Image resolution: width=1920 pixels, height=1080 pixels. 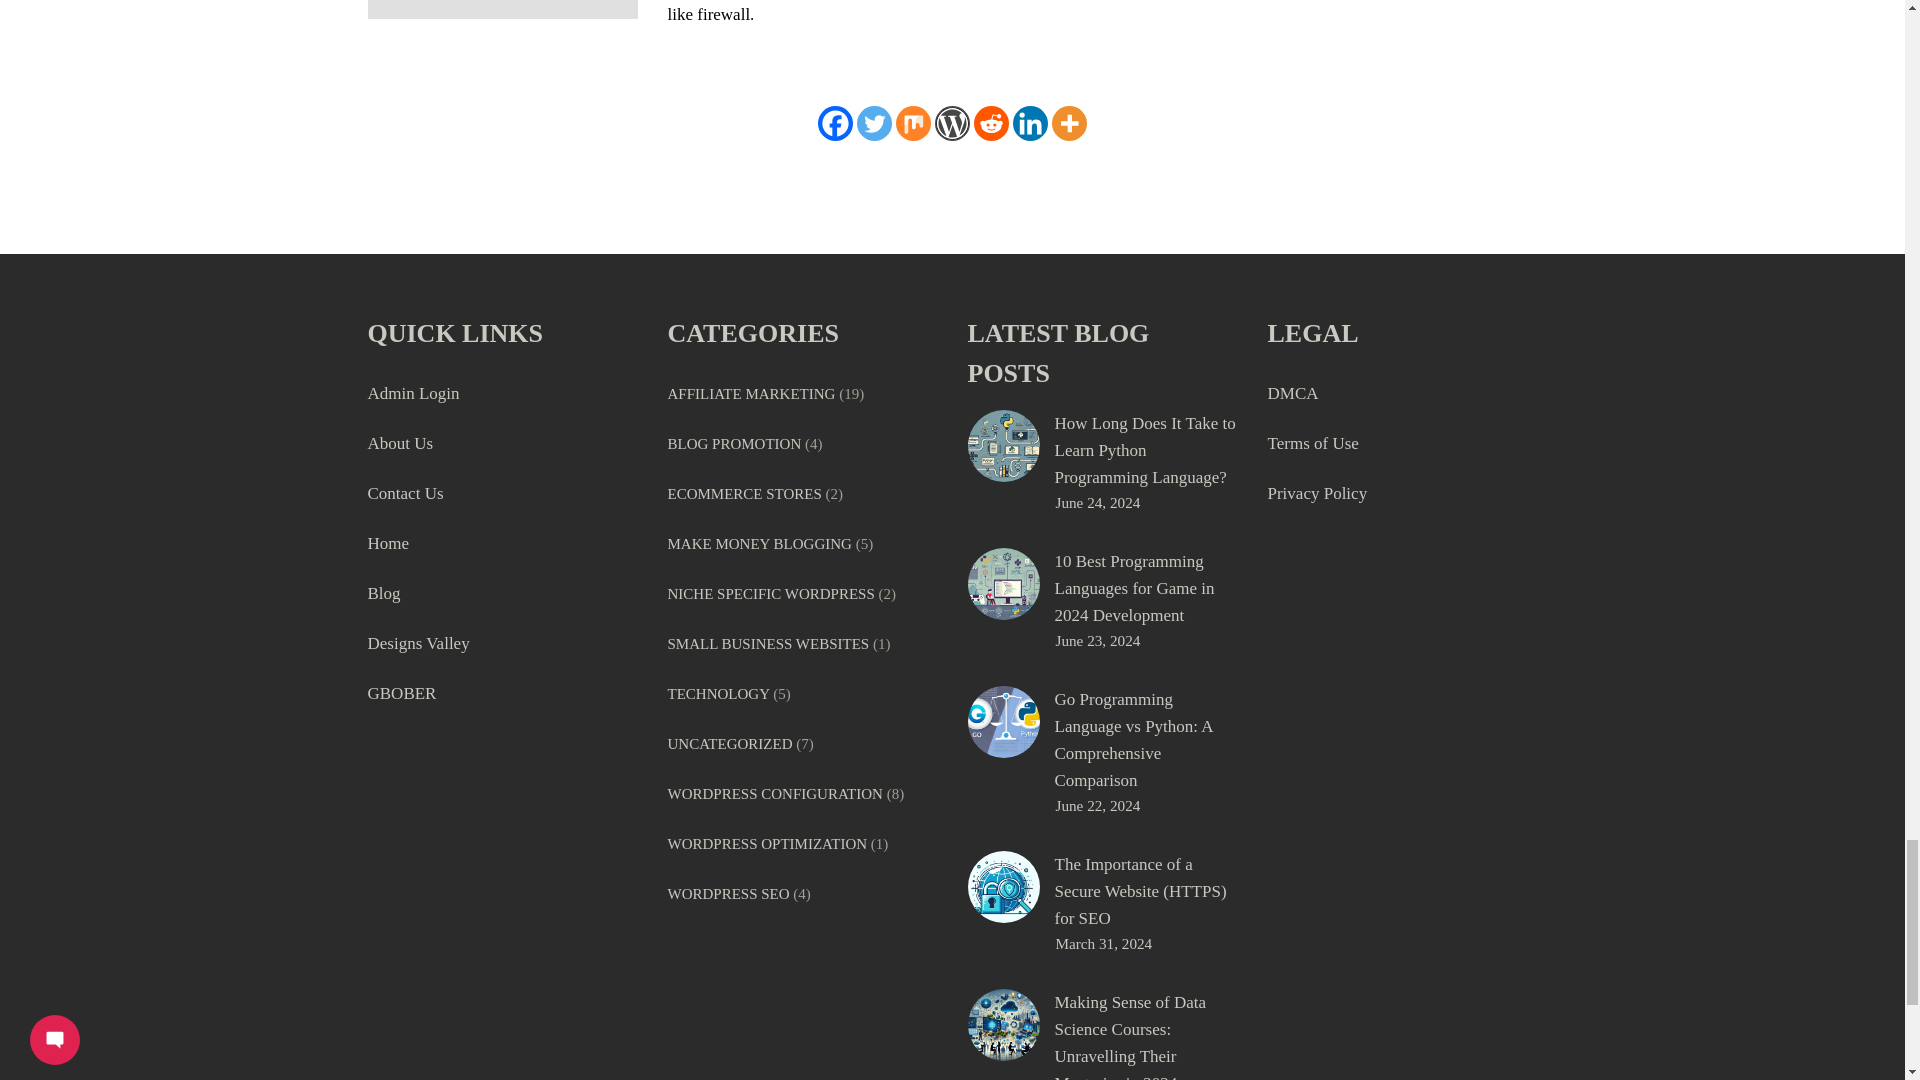 What do you see at coordinates (735, 444) in the screenshot?
I see `View all posts filed under Blog Promotion` at bounding box center [735, 444].